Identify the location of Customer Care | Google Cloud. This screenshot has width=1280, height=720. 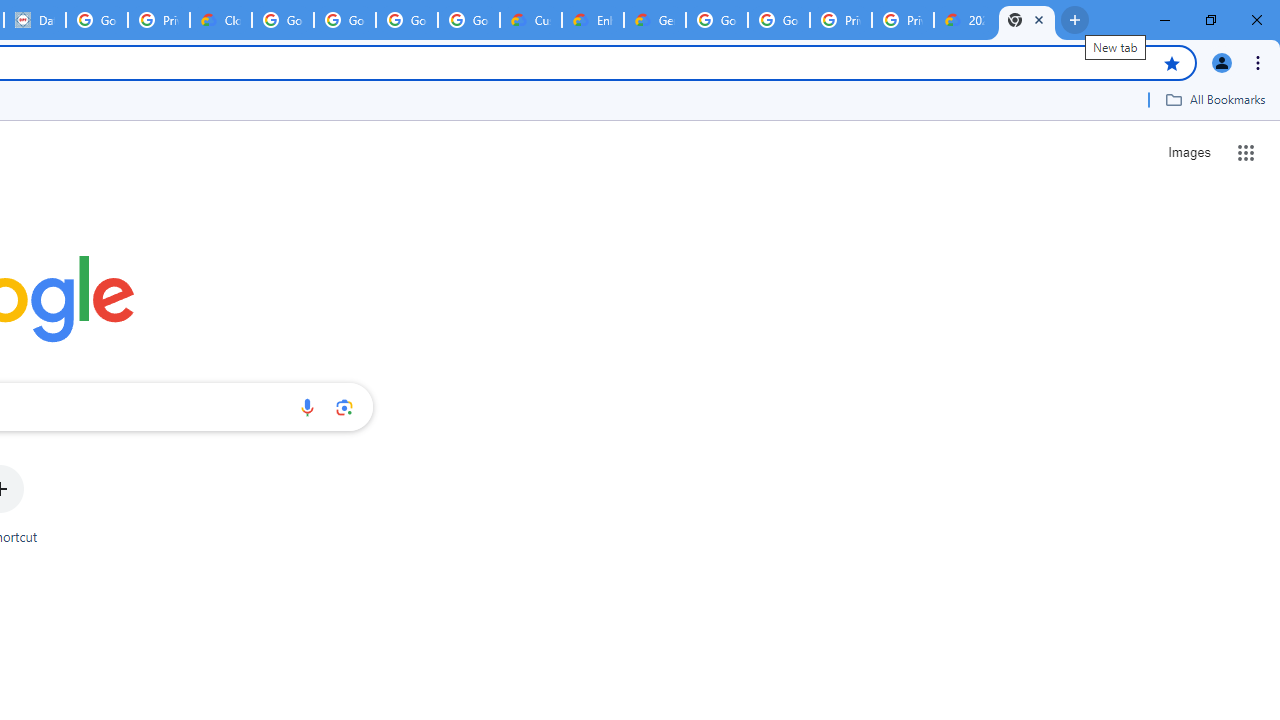
(530, 20).